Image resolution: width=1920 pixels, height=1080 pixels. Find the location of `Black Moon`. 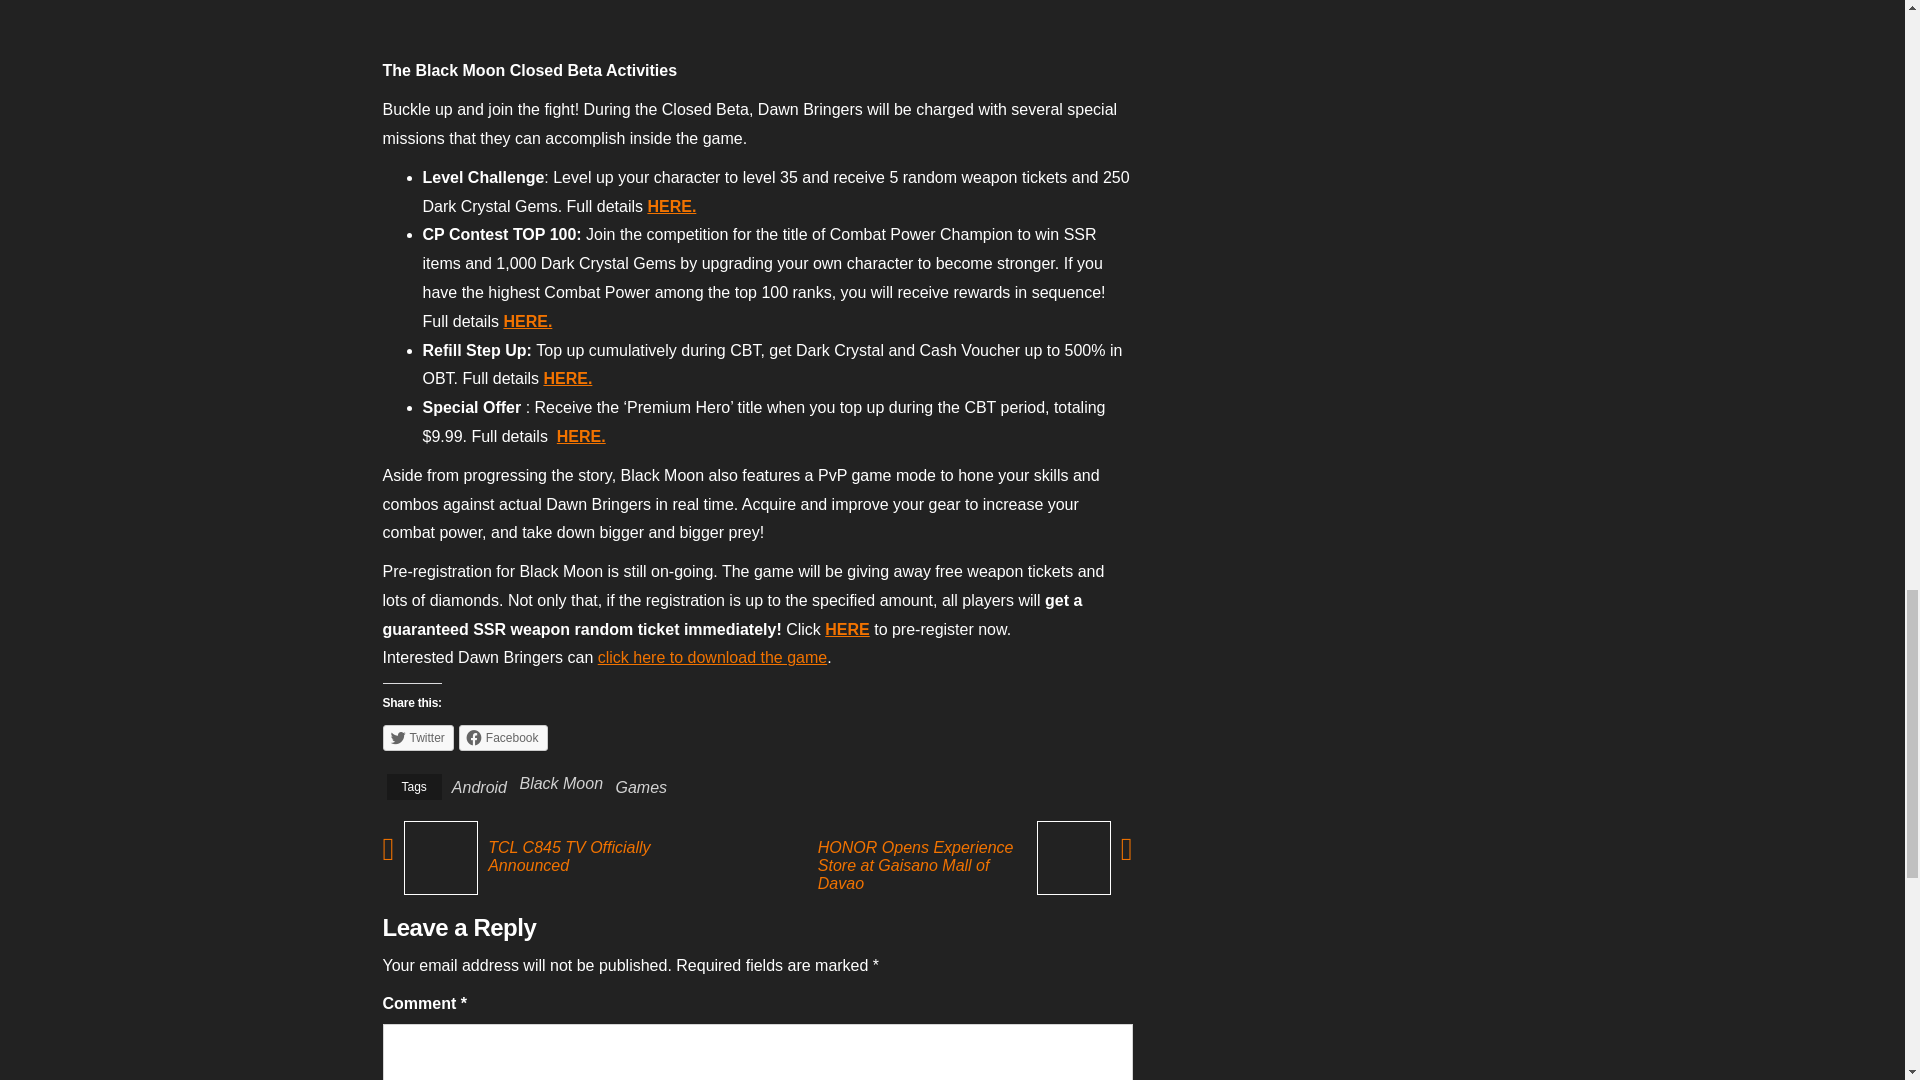

Black Moon is located at coordinates (560, 783).